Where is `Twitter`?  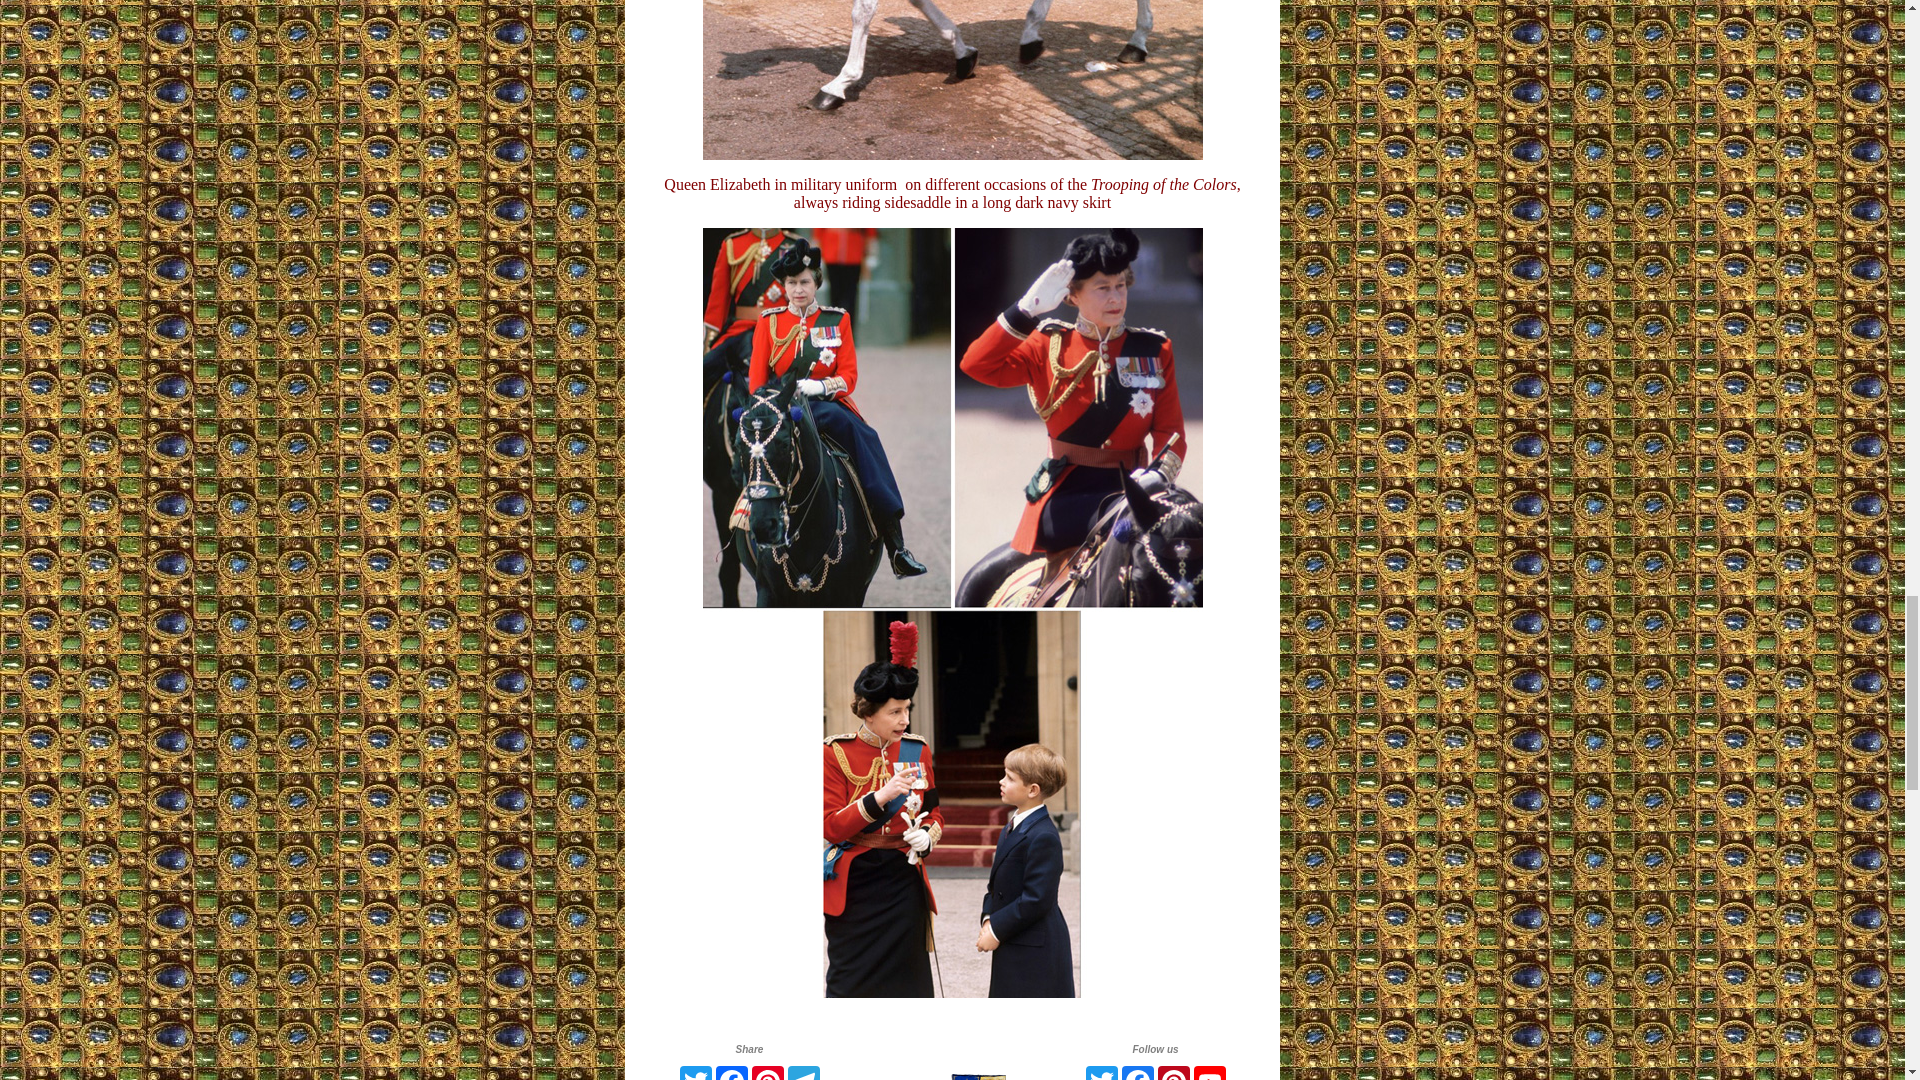
Twitter is located at coordinates (696, 1072).